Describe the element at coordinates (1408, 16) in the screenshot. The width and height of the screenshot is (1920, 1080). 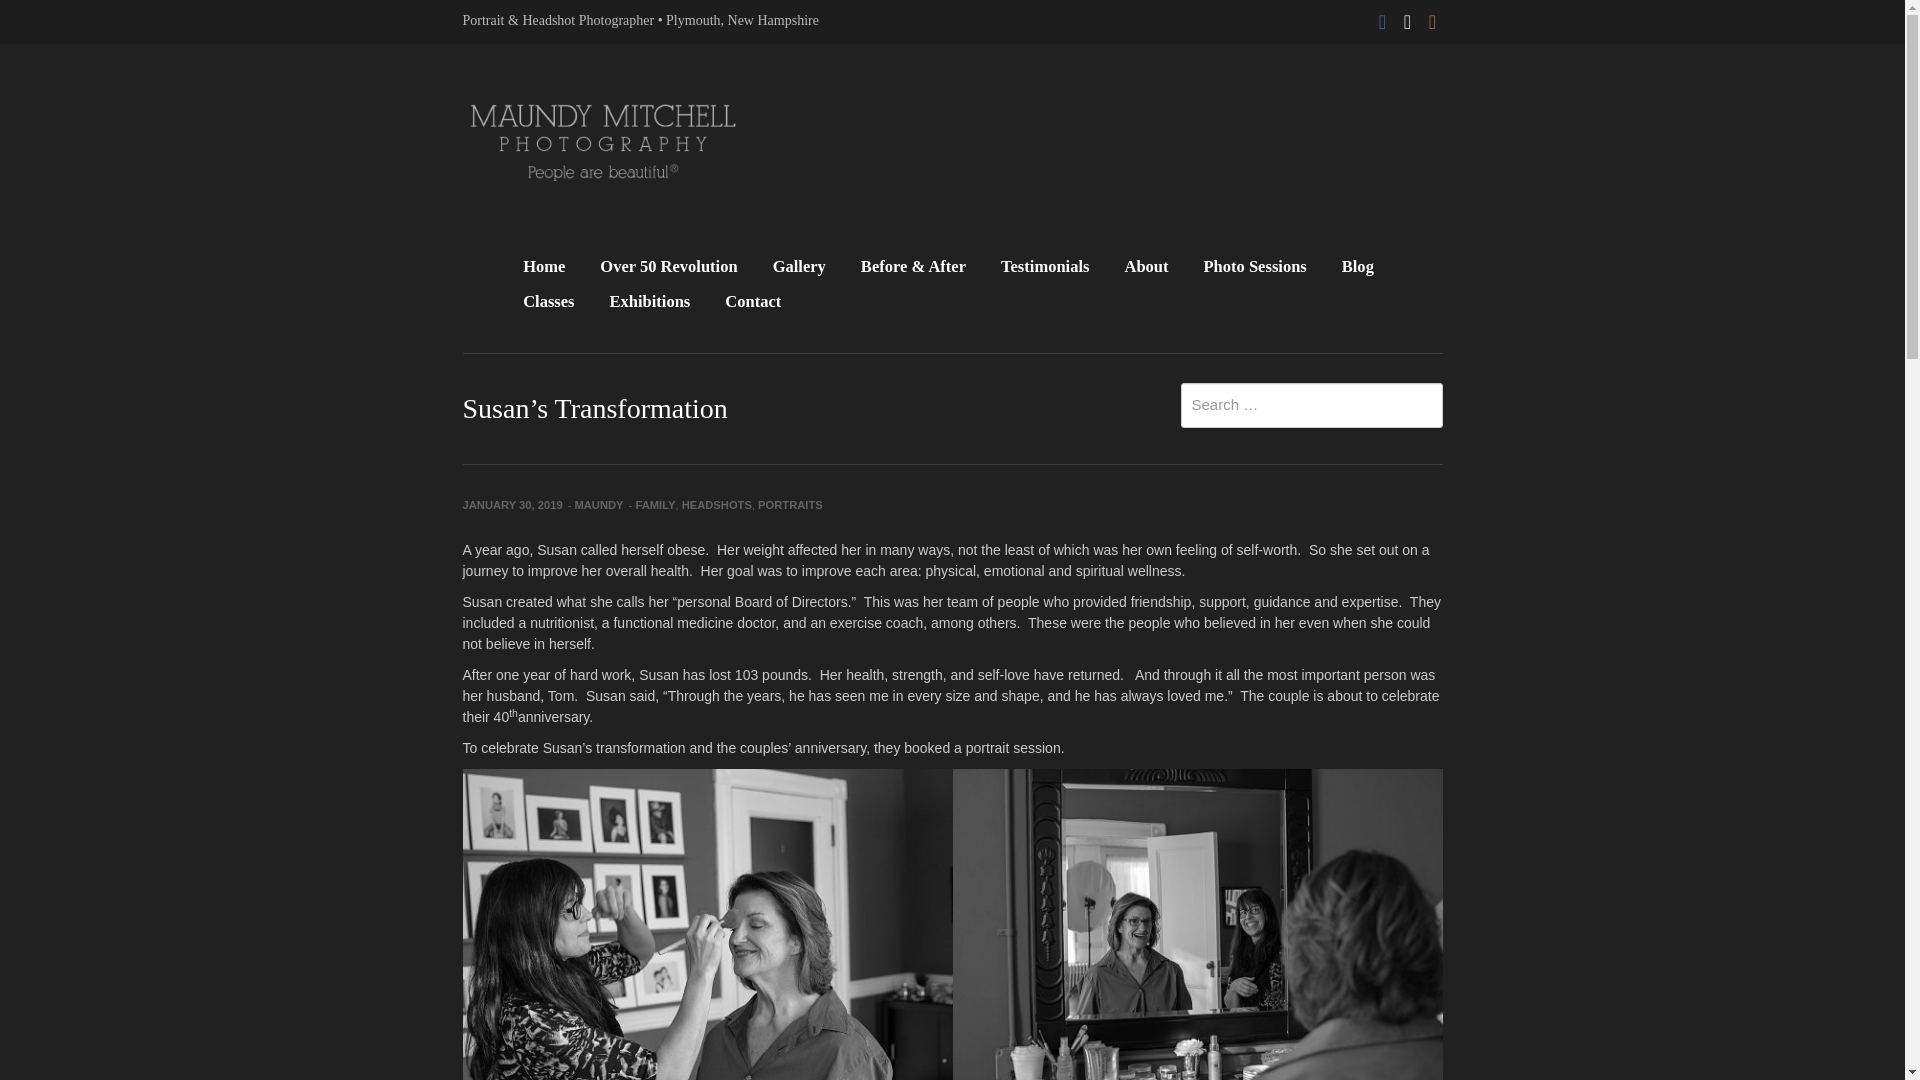
I see `Maundy Mitchell Photography Email` at that location.